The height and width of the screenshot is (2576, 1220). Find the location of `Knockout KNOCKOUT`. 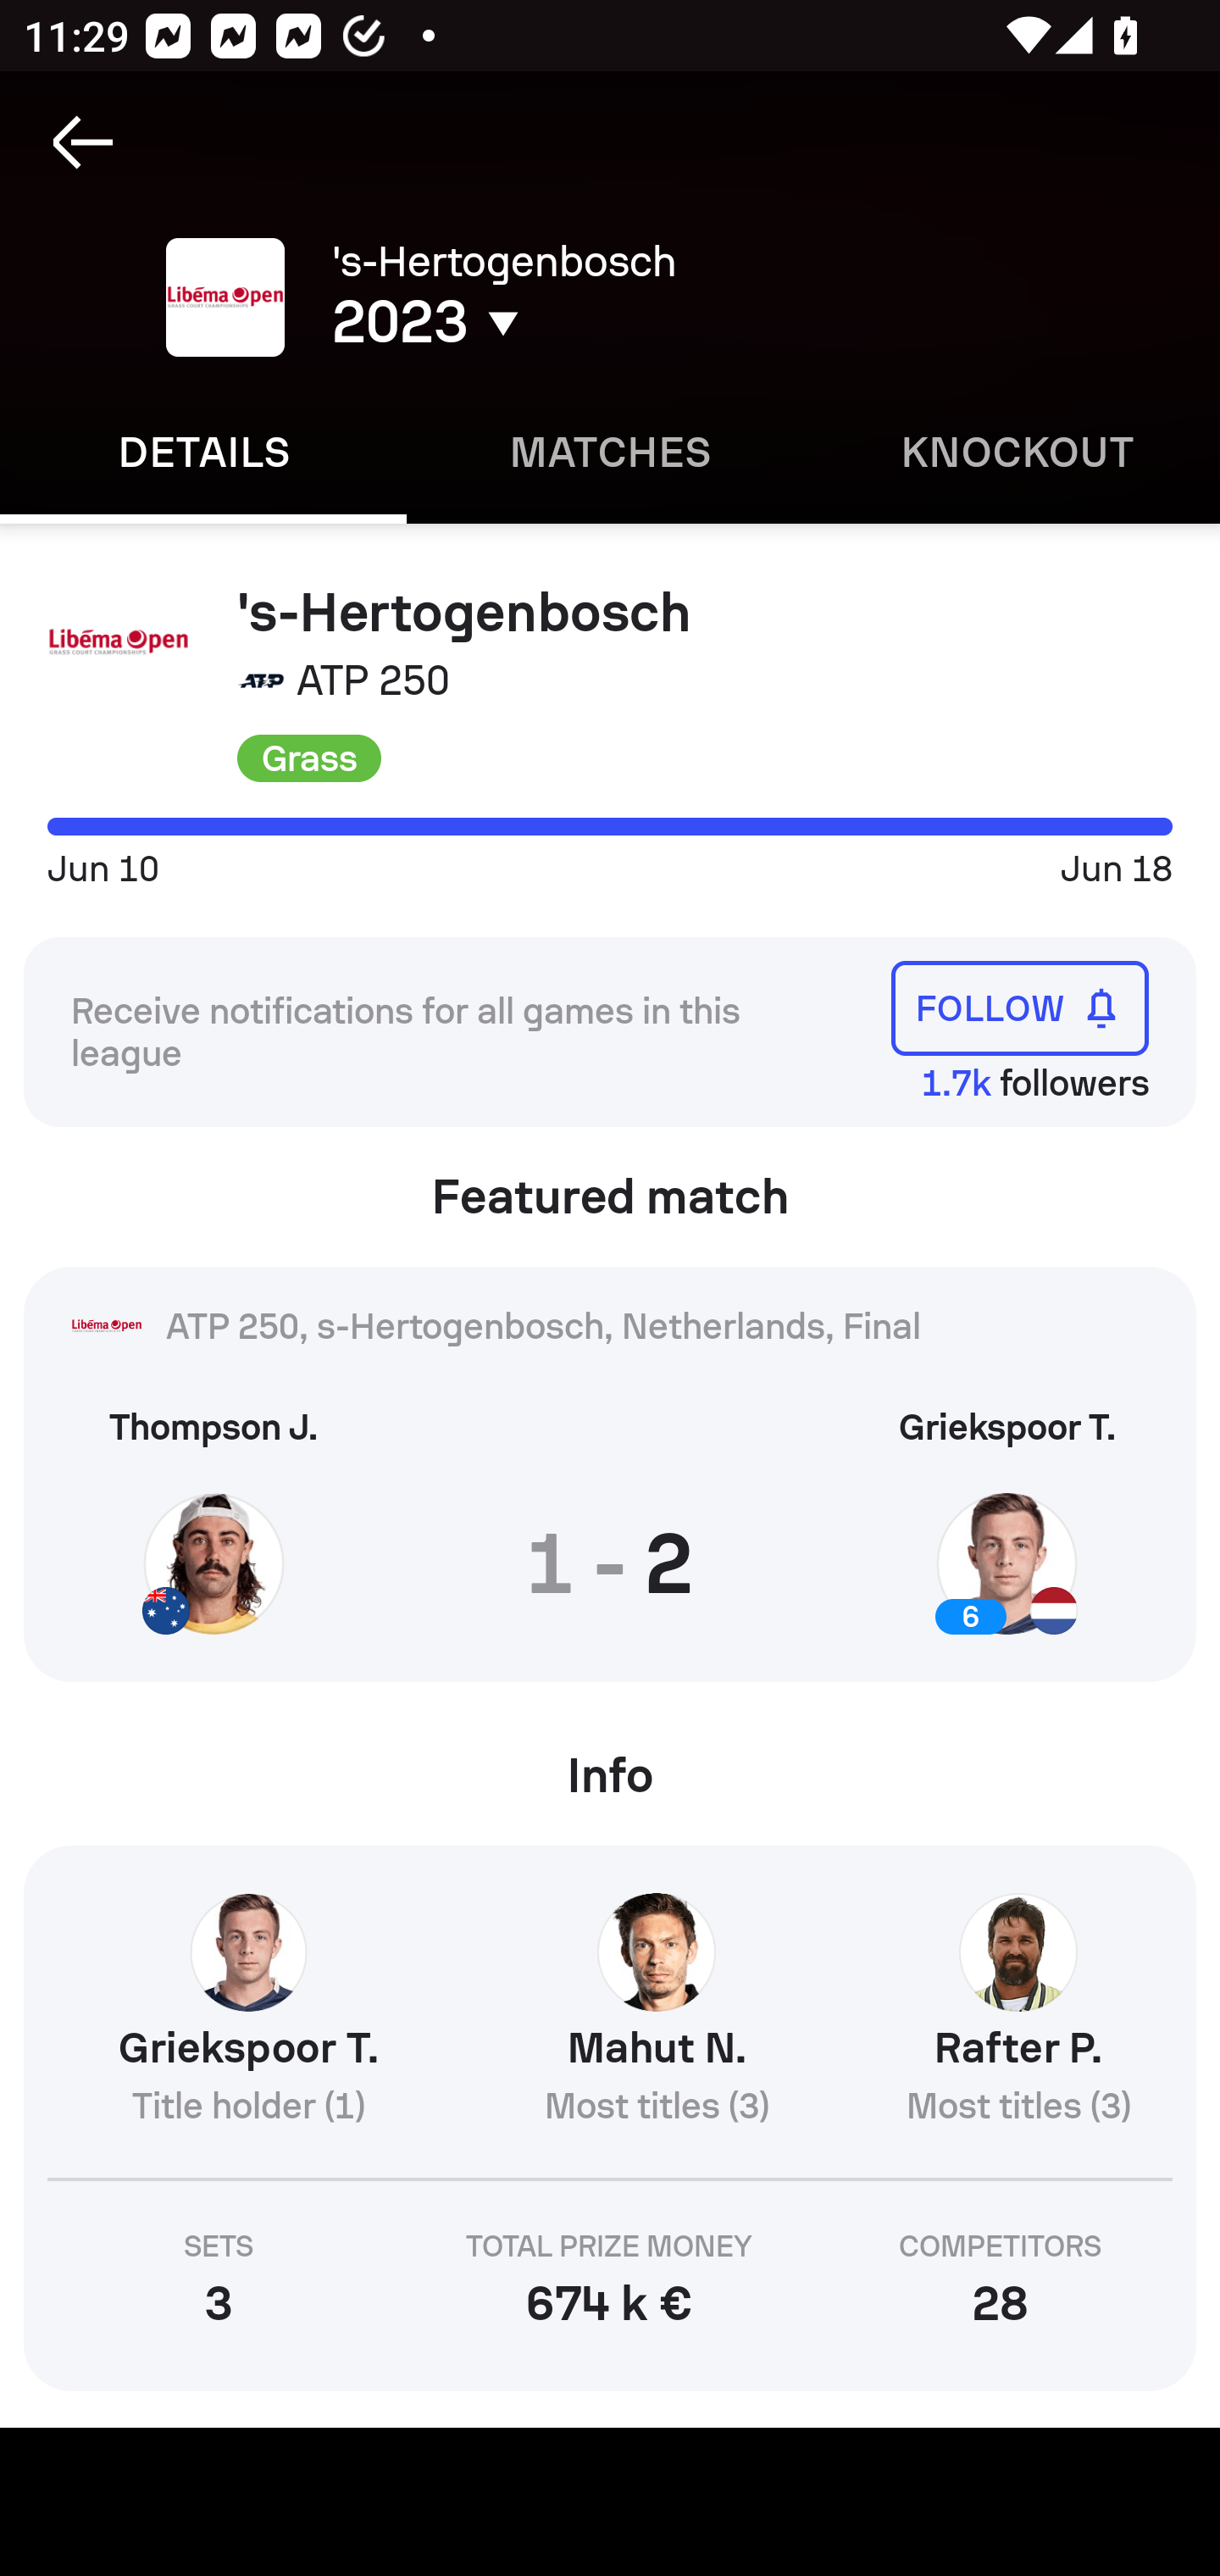

Knockout KNOCKOUT is located at coordinates (1017, 452).